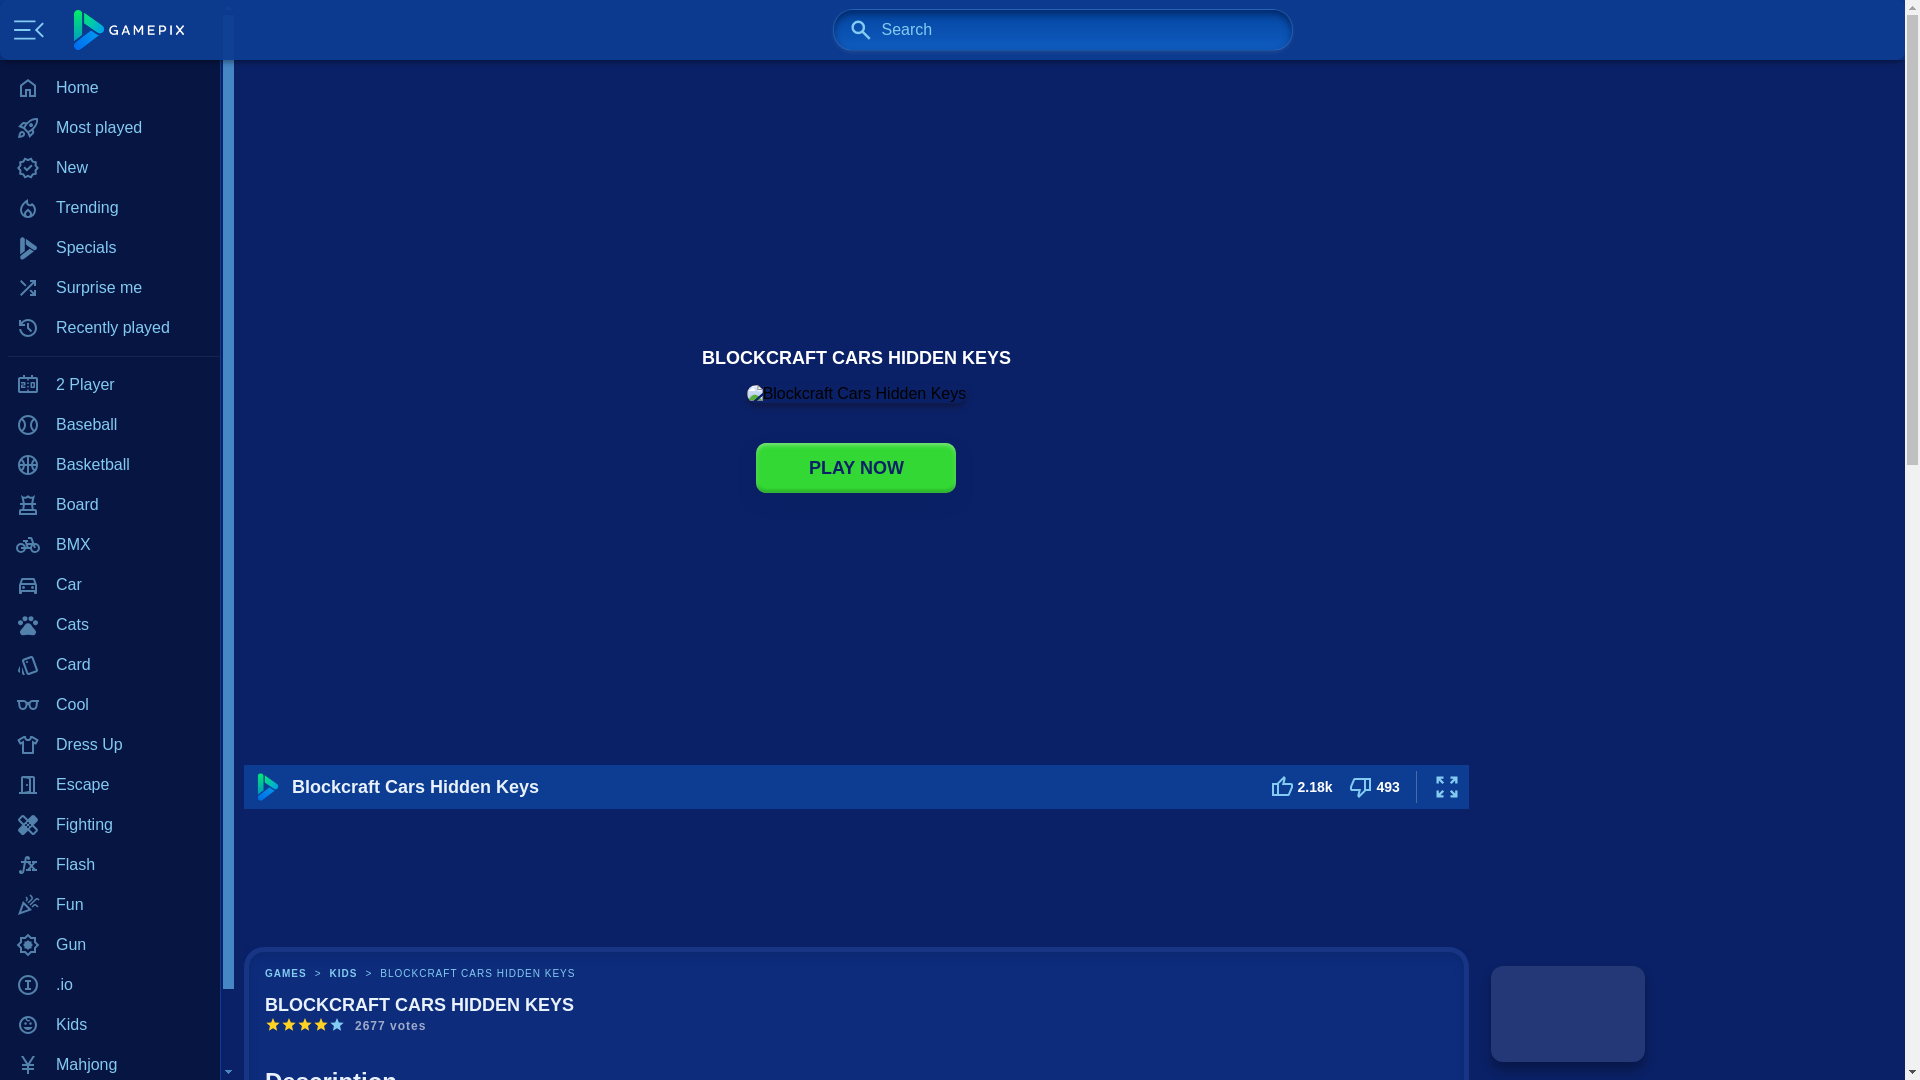 This screenshot has width=1920, height=1080. What do you see at coordinates (110, 424) in the screenshot?
I see `Baseball` at bounding box center [110, 424].